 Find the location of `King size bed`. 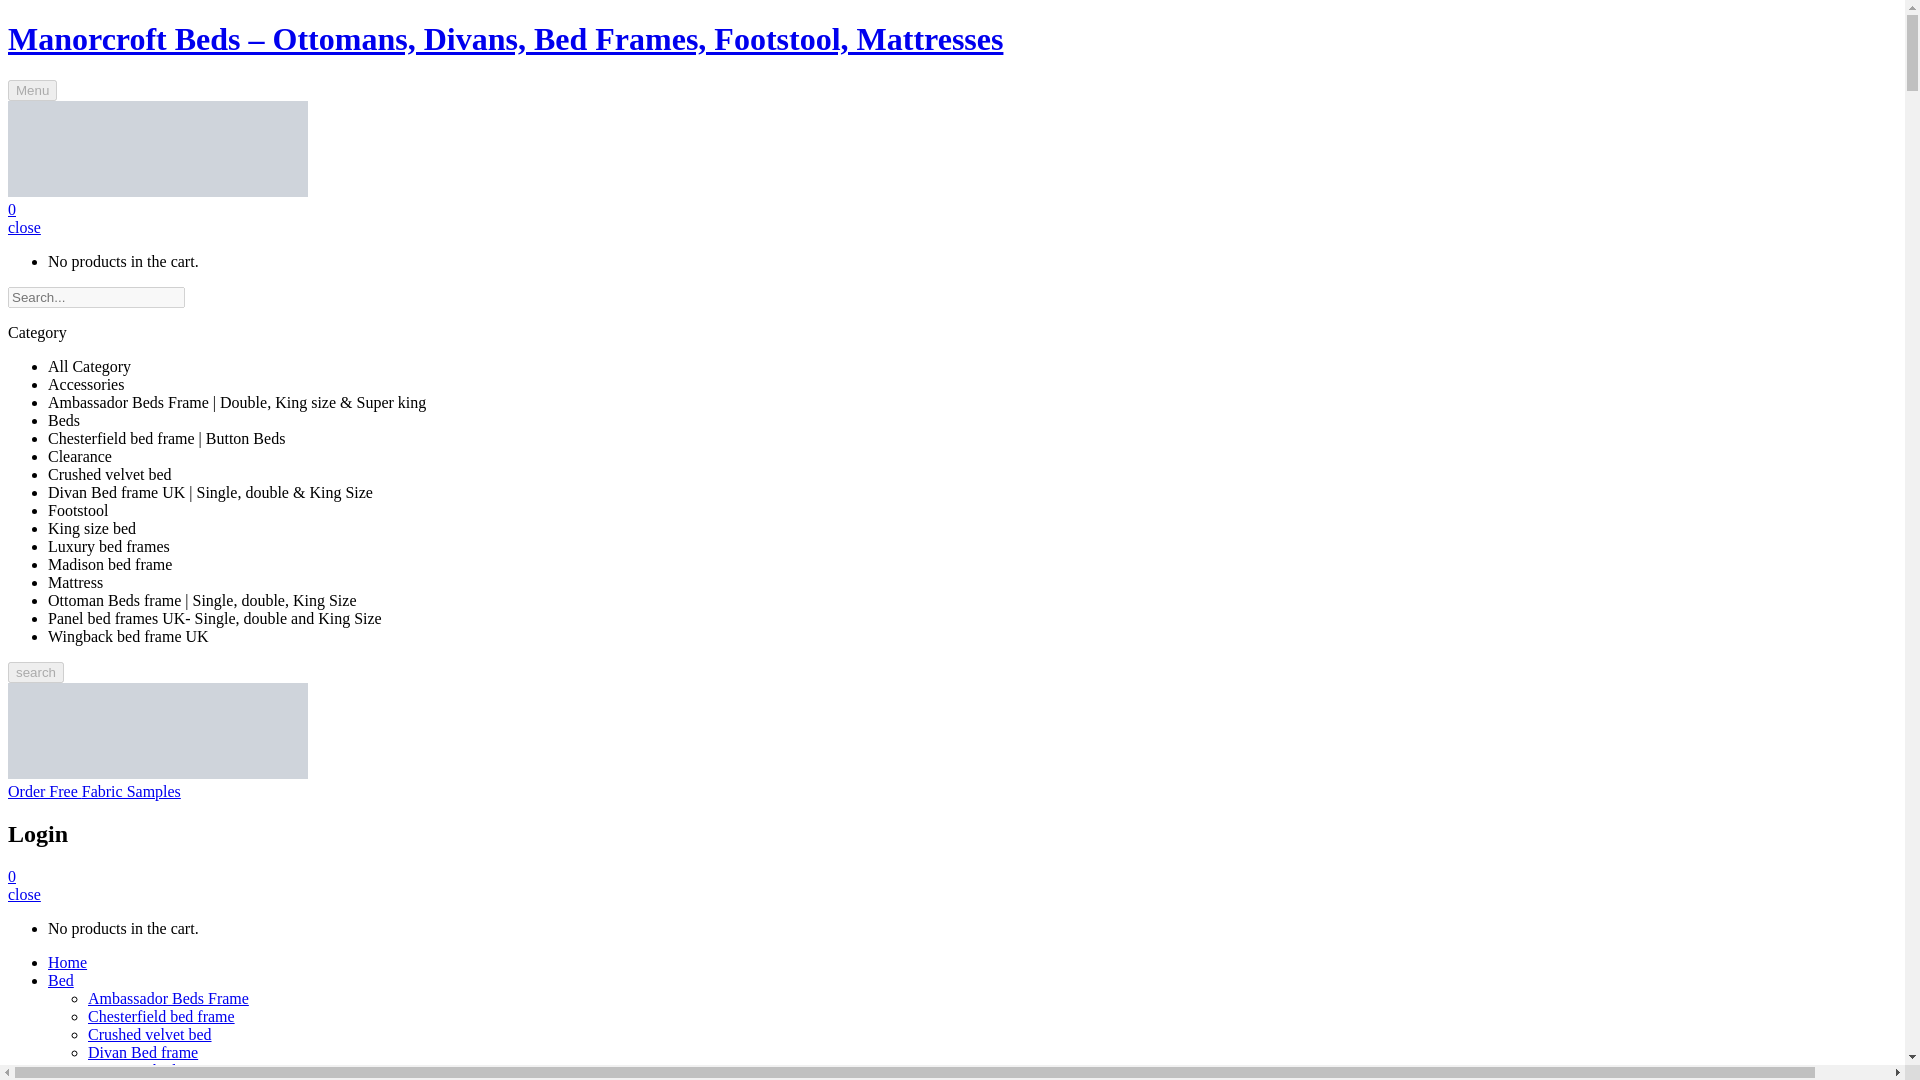

King size bed is located at coordinates (132, 1070).